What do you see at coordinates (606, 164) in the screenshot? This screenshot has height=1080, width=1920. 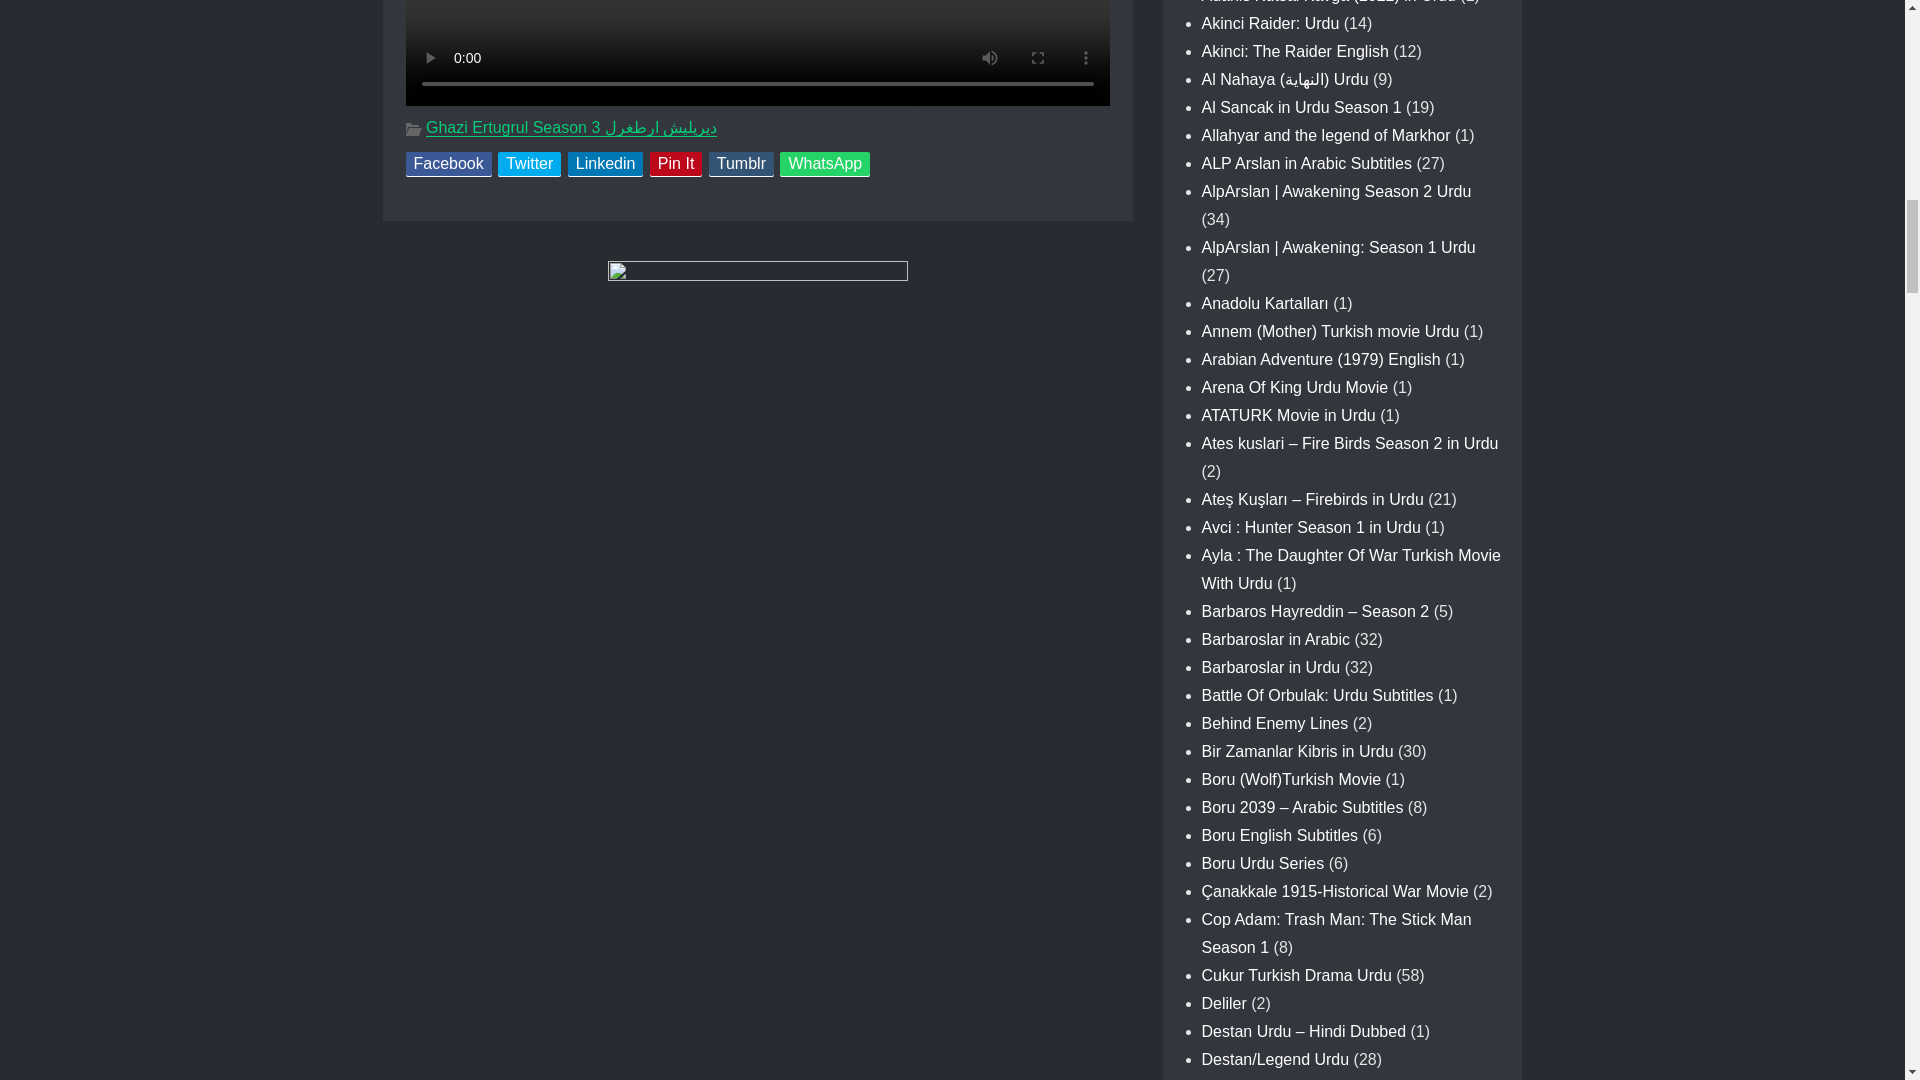 I see `Linkedin` at bounding box center [606, 164].